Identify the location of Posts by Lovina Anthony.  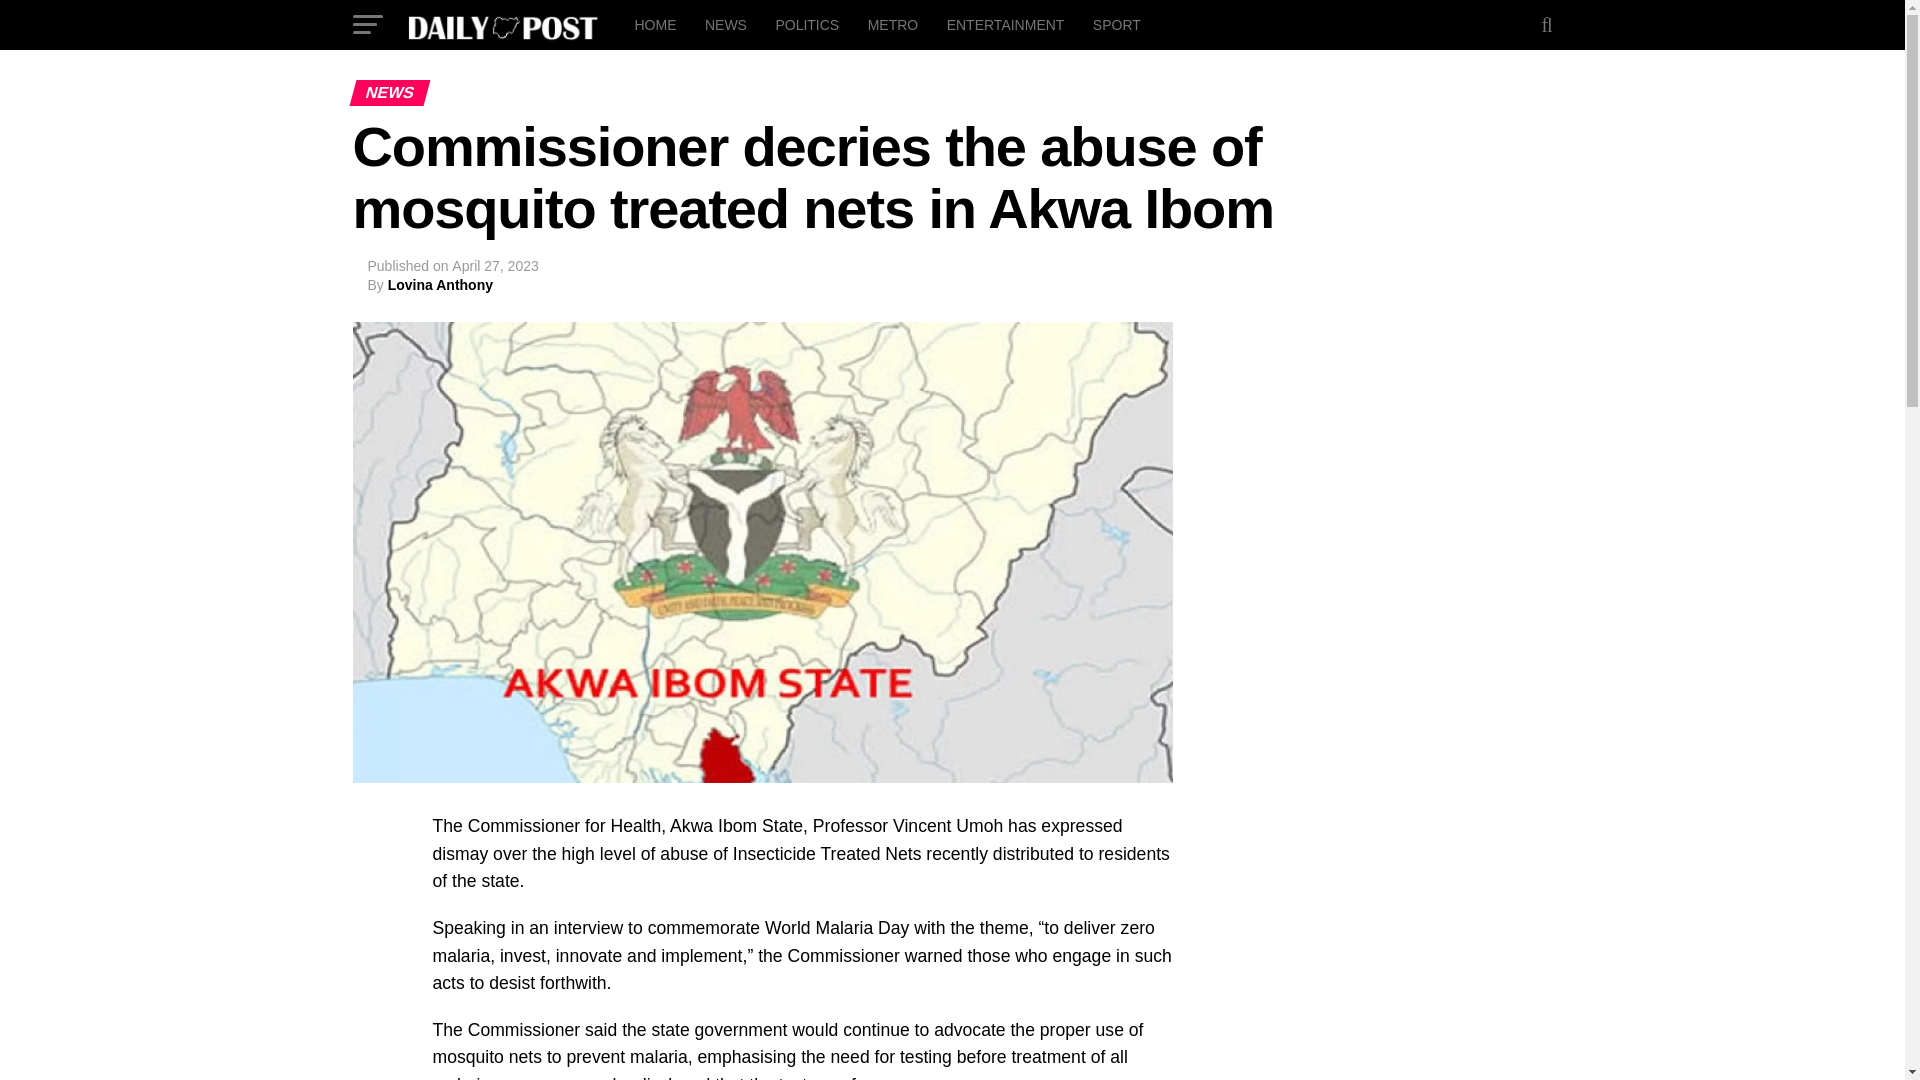
(440, 284).